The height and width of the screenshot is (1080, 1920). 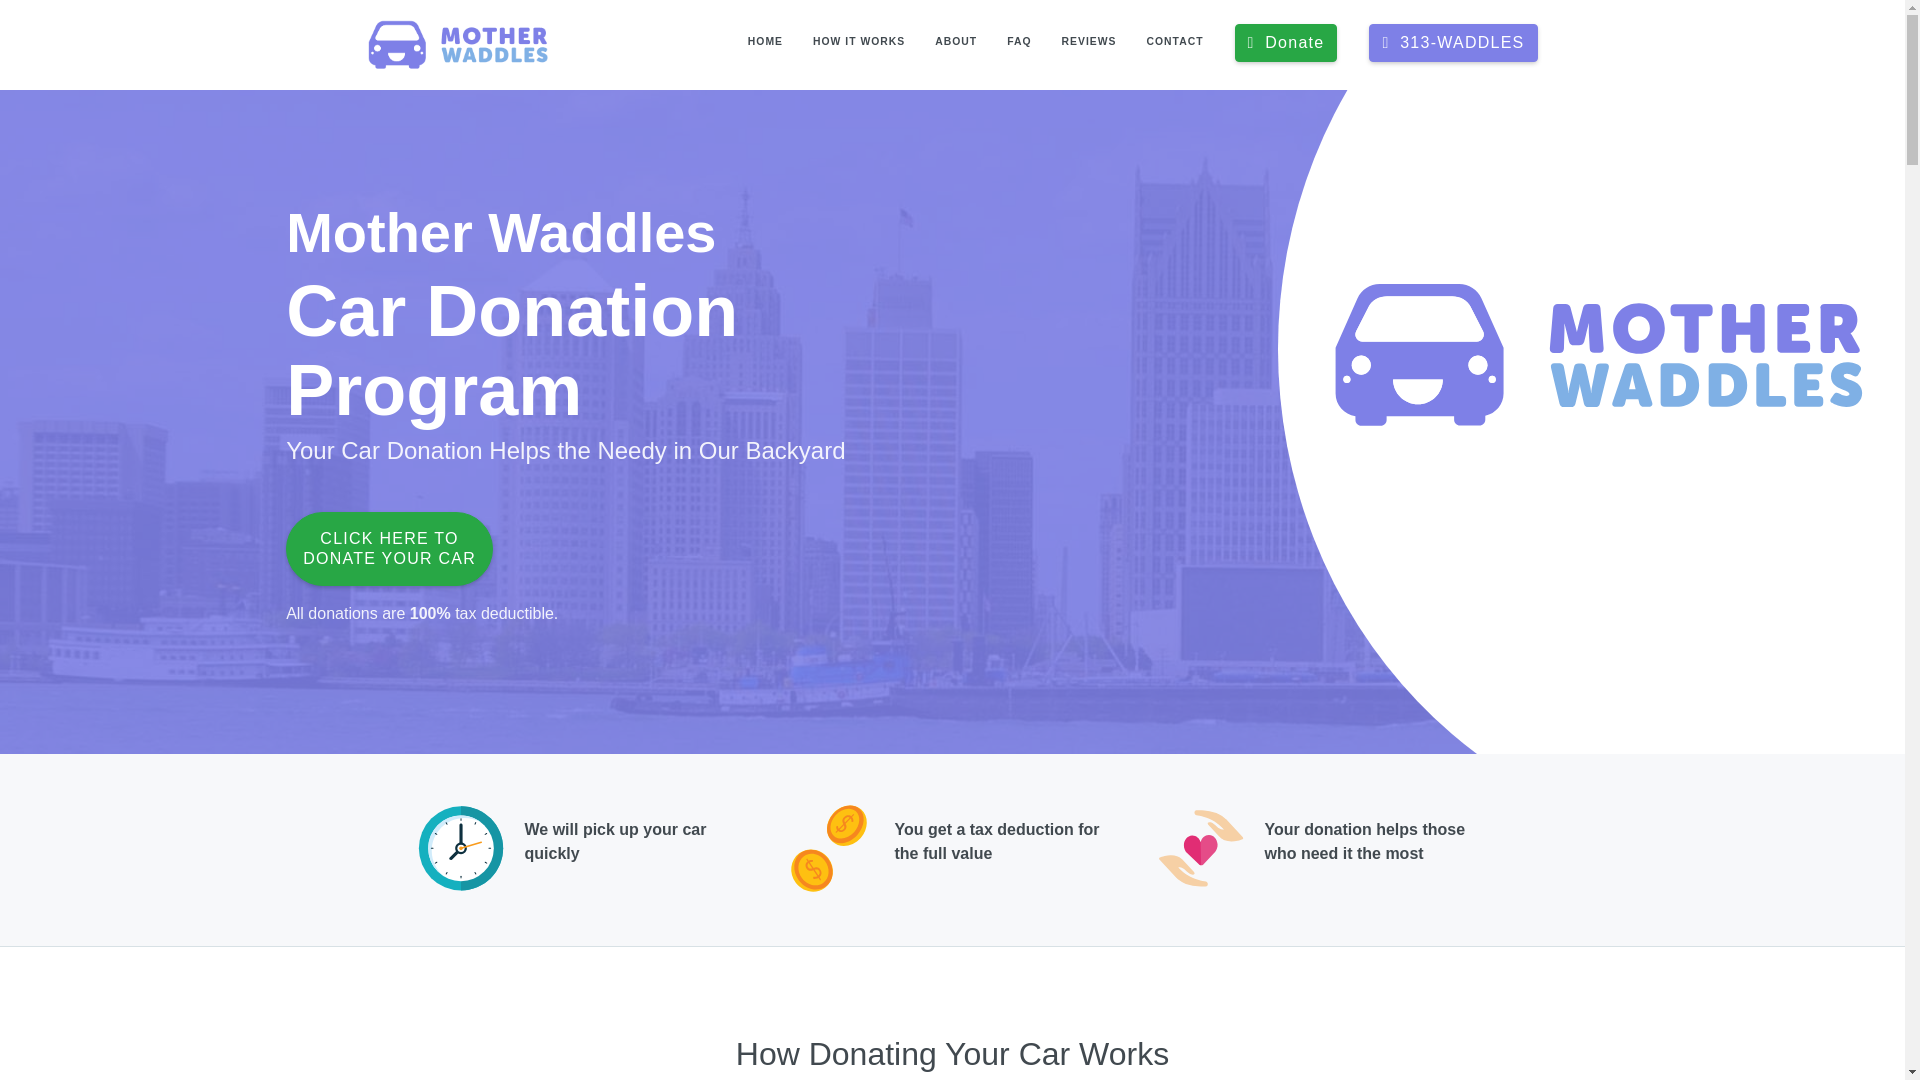 What do you see at coordinates (1089, 44) in the screenshot?
I see `HOW IT WORKS` at bounding box center [1089, 44].